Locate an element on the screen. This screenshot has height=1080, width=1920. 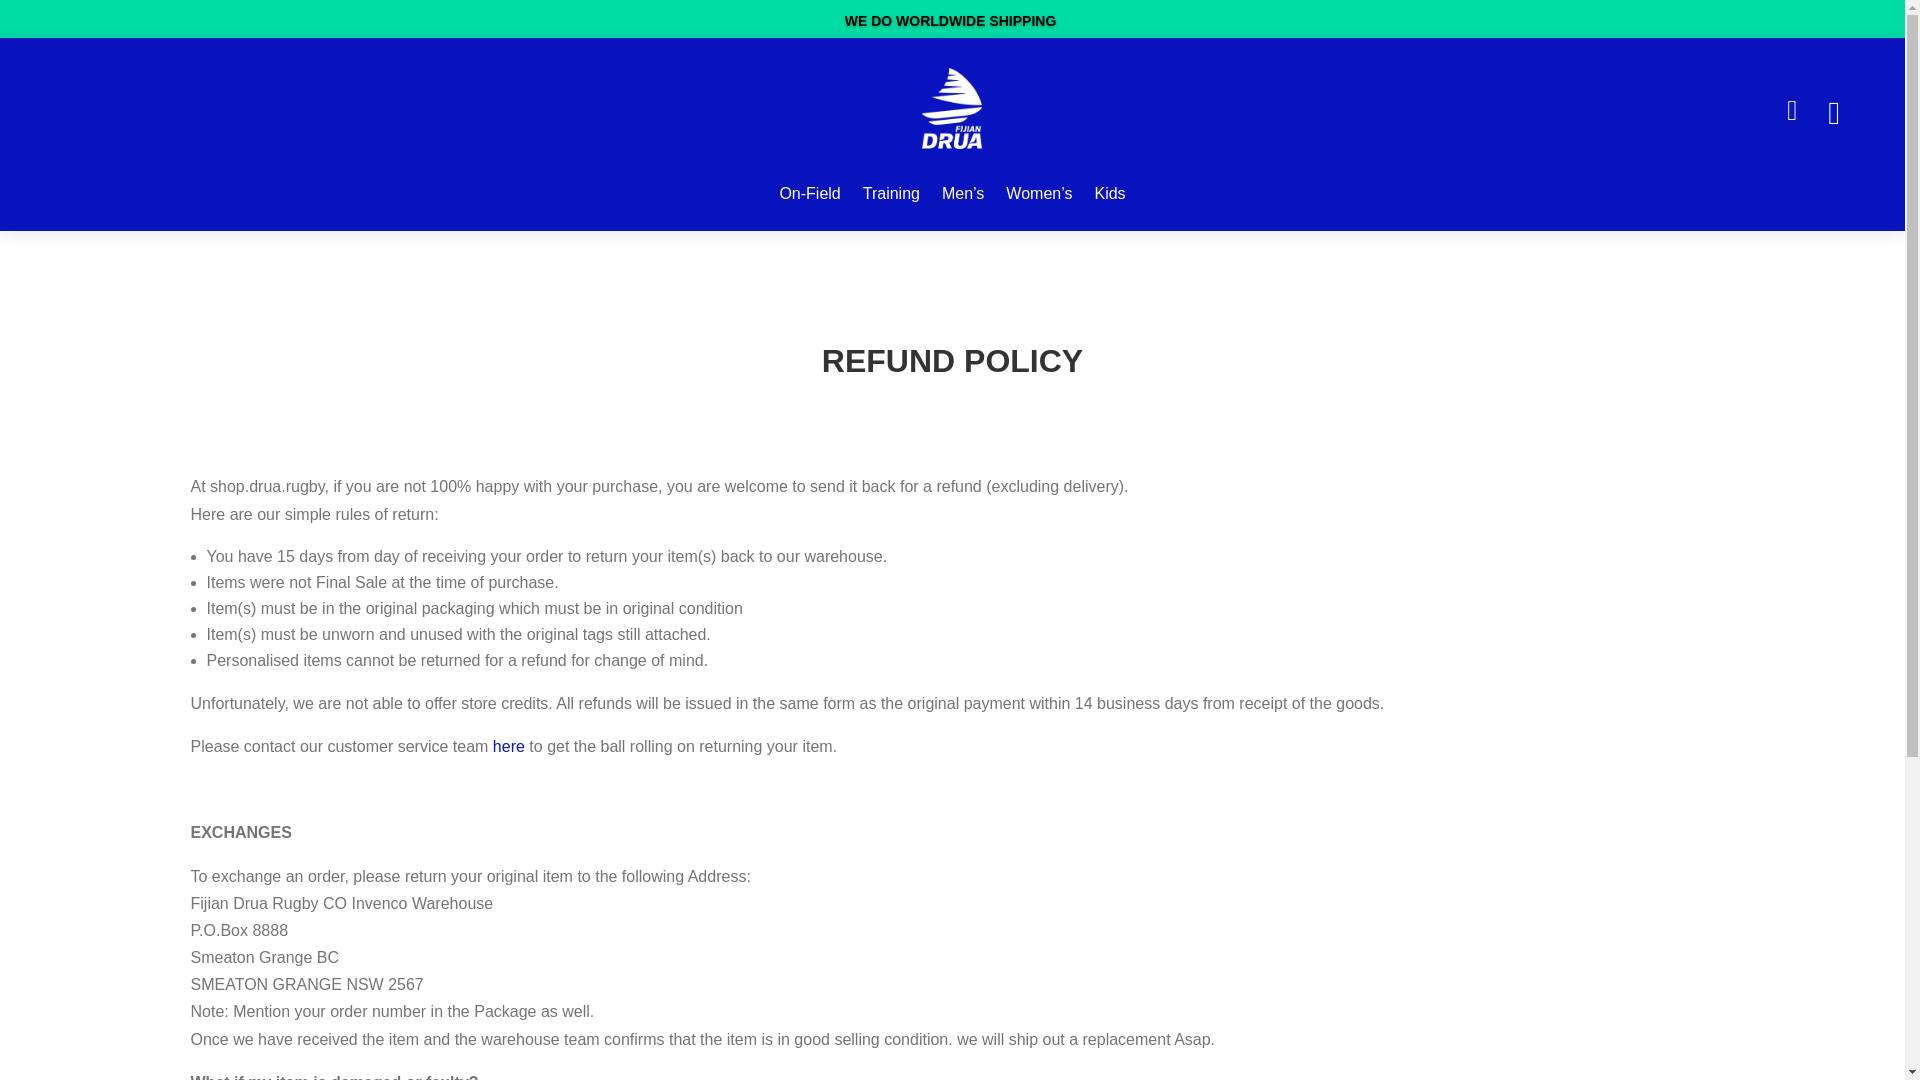
here is located at coordinates (508, 746).